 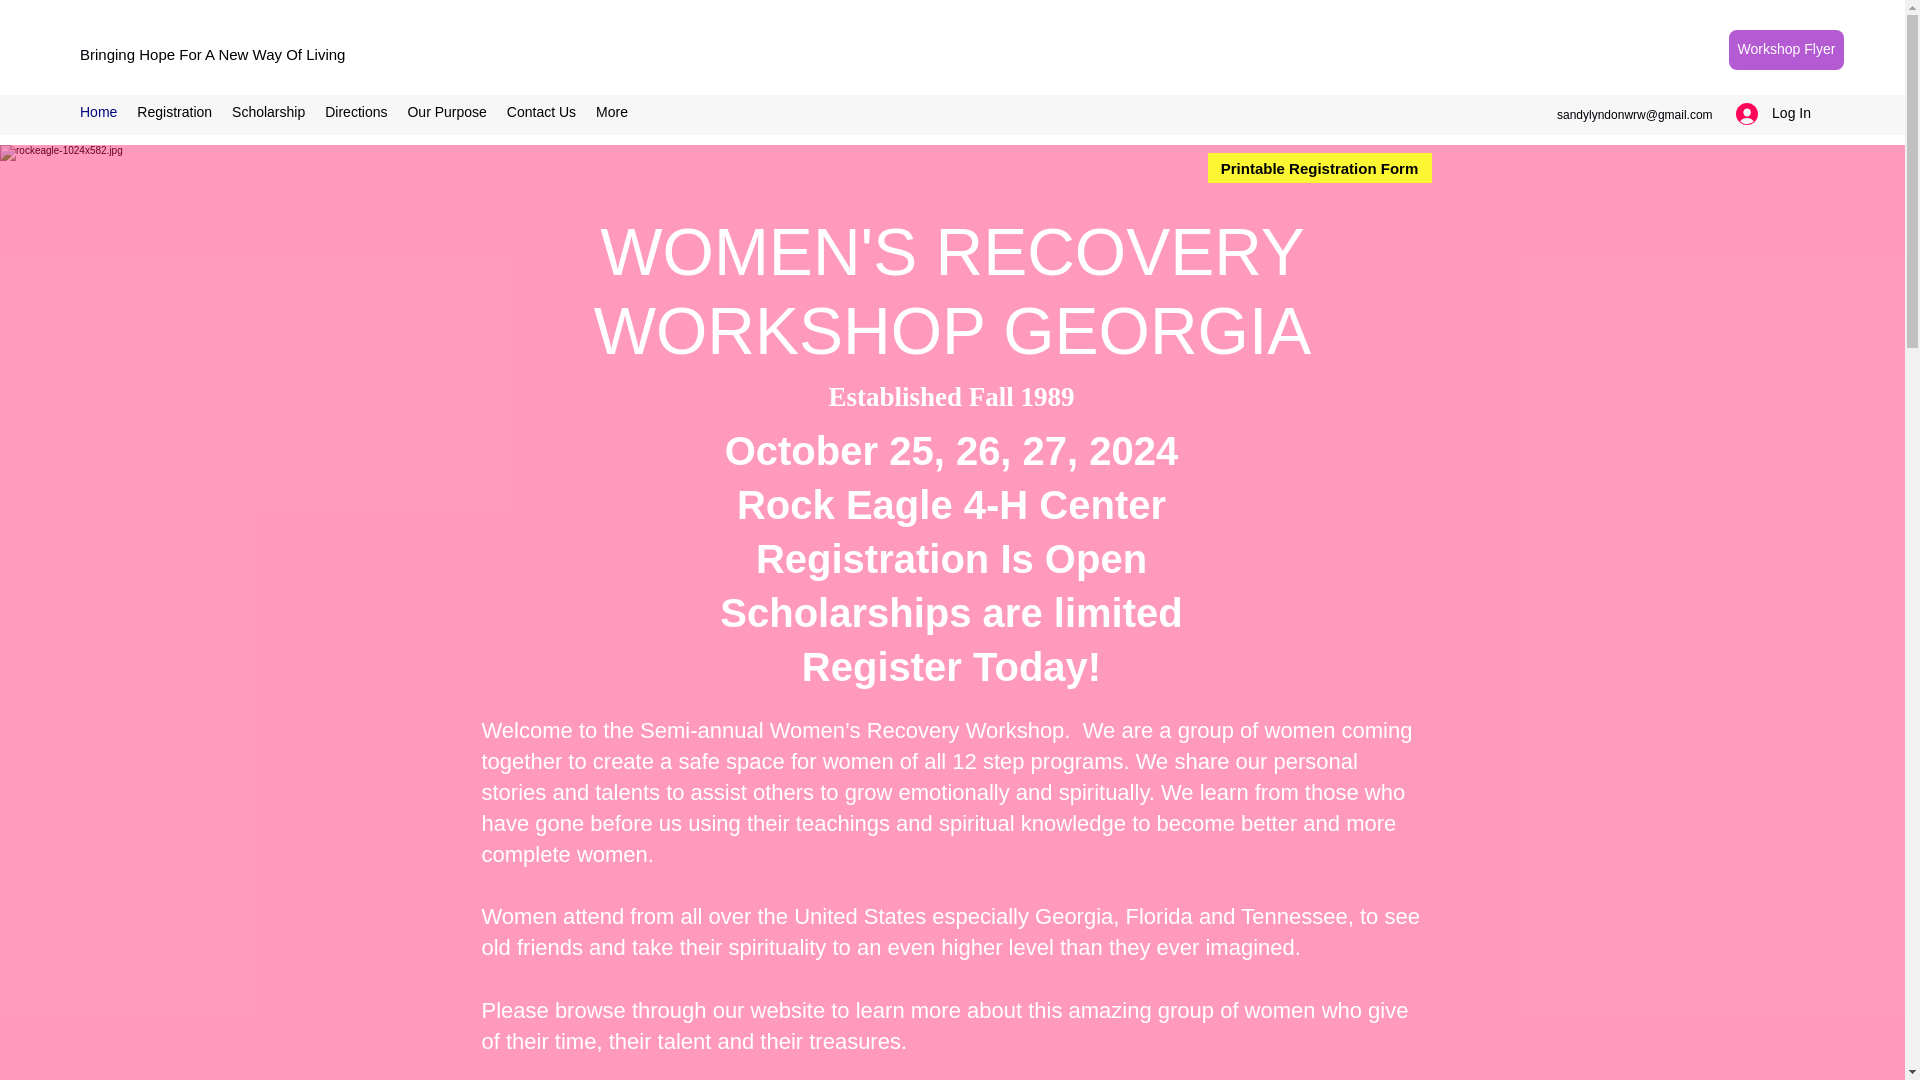 What do you see at coordinates (98, 114) in the screenshot?
I see `Home` at bounding box center [98, 114].